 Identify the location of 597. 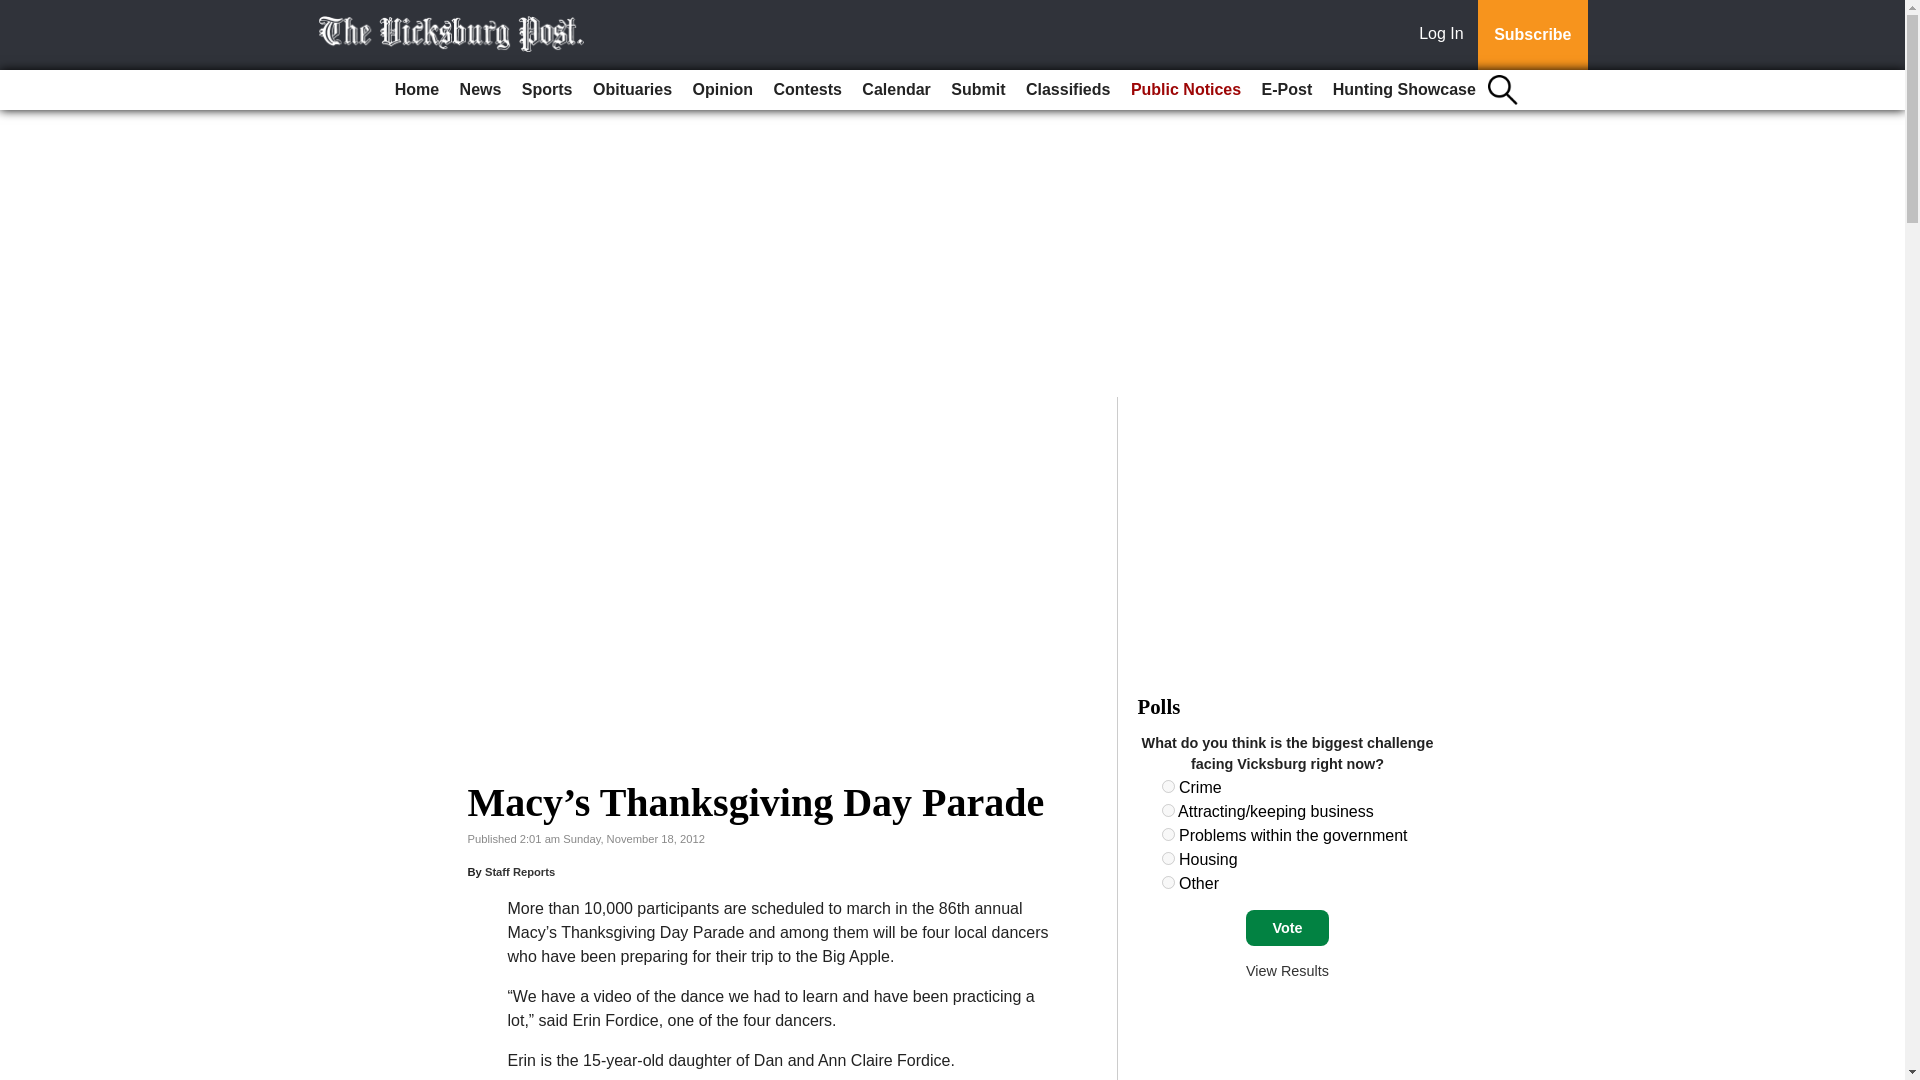
(1168, 786).